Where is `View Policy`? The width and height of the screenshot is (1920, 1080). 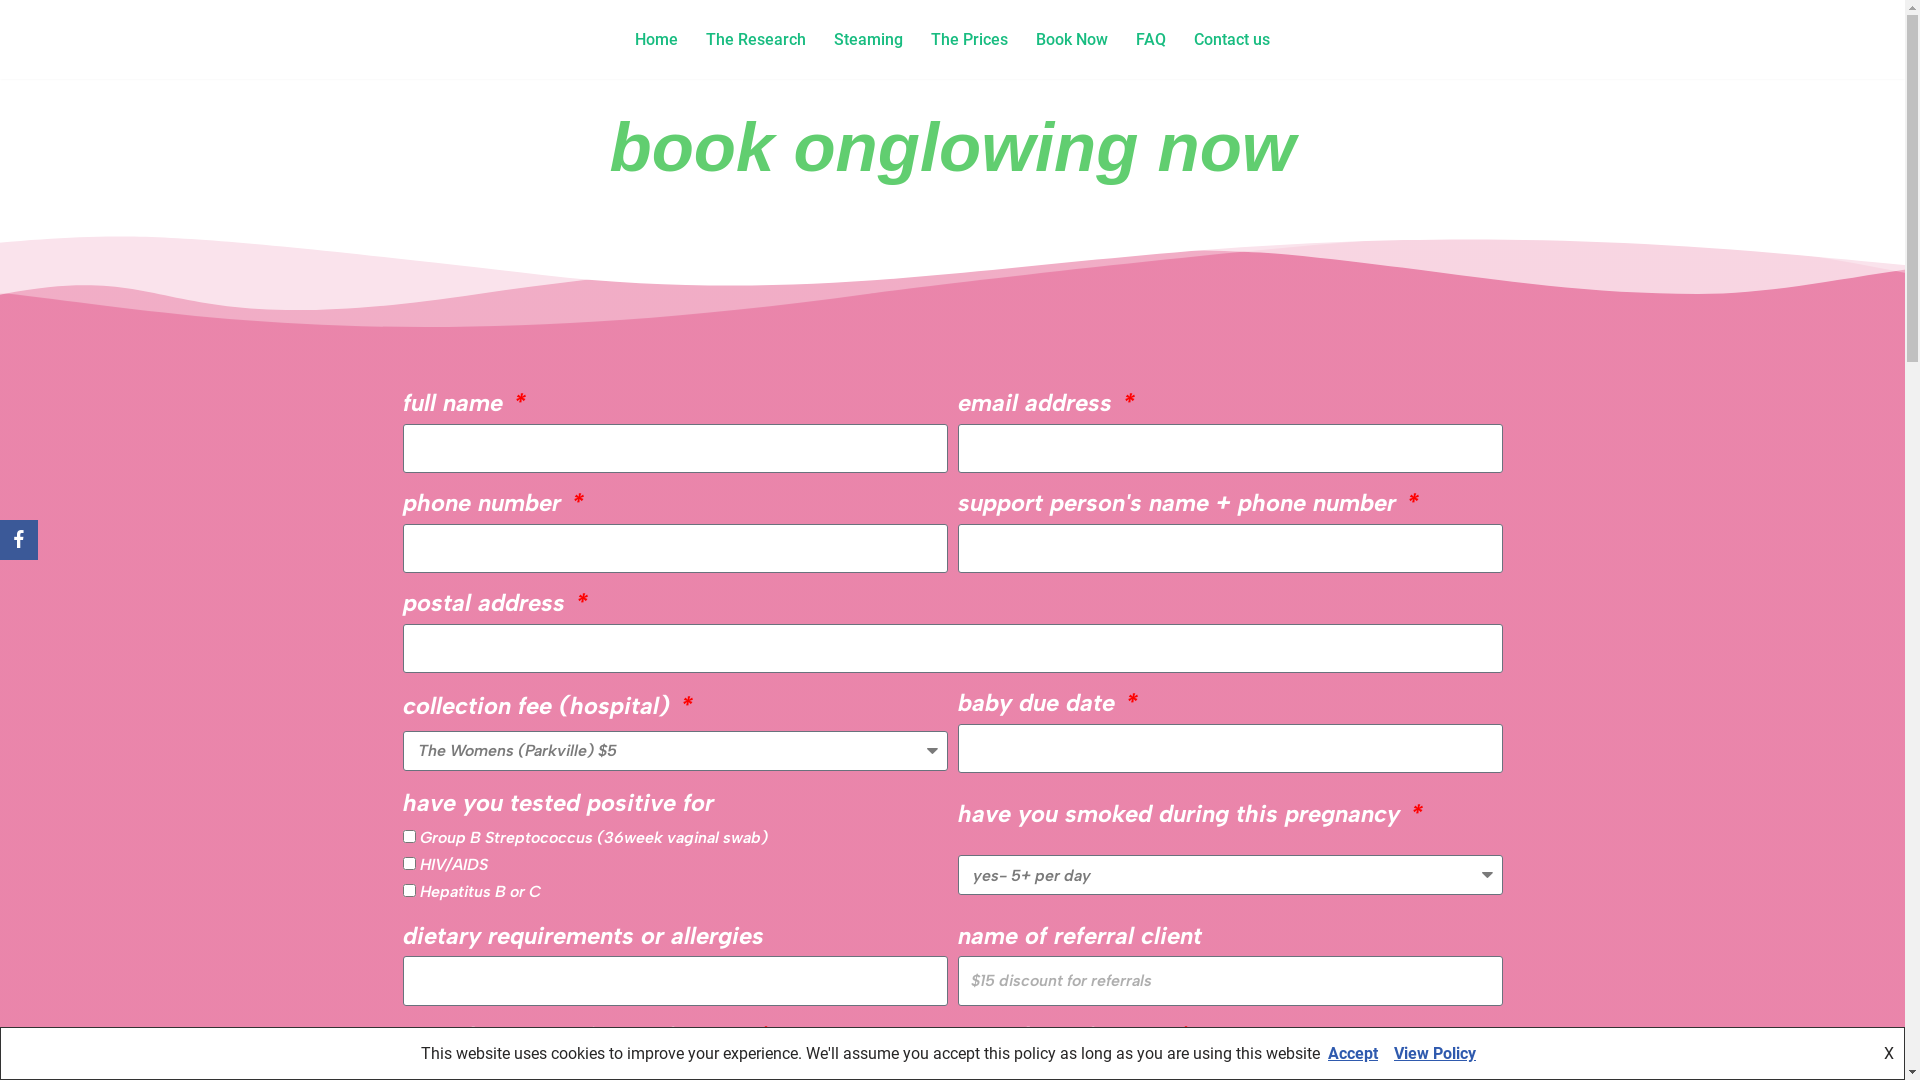
View Policy is located at coordinates (1435, 1054).